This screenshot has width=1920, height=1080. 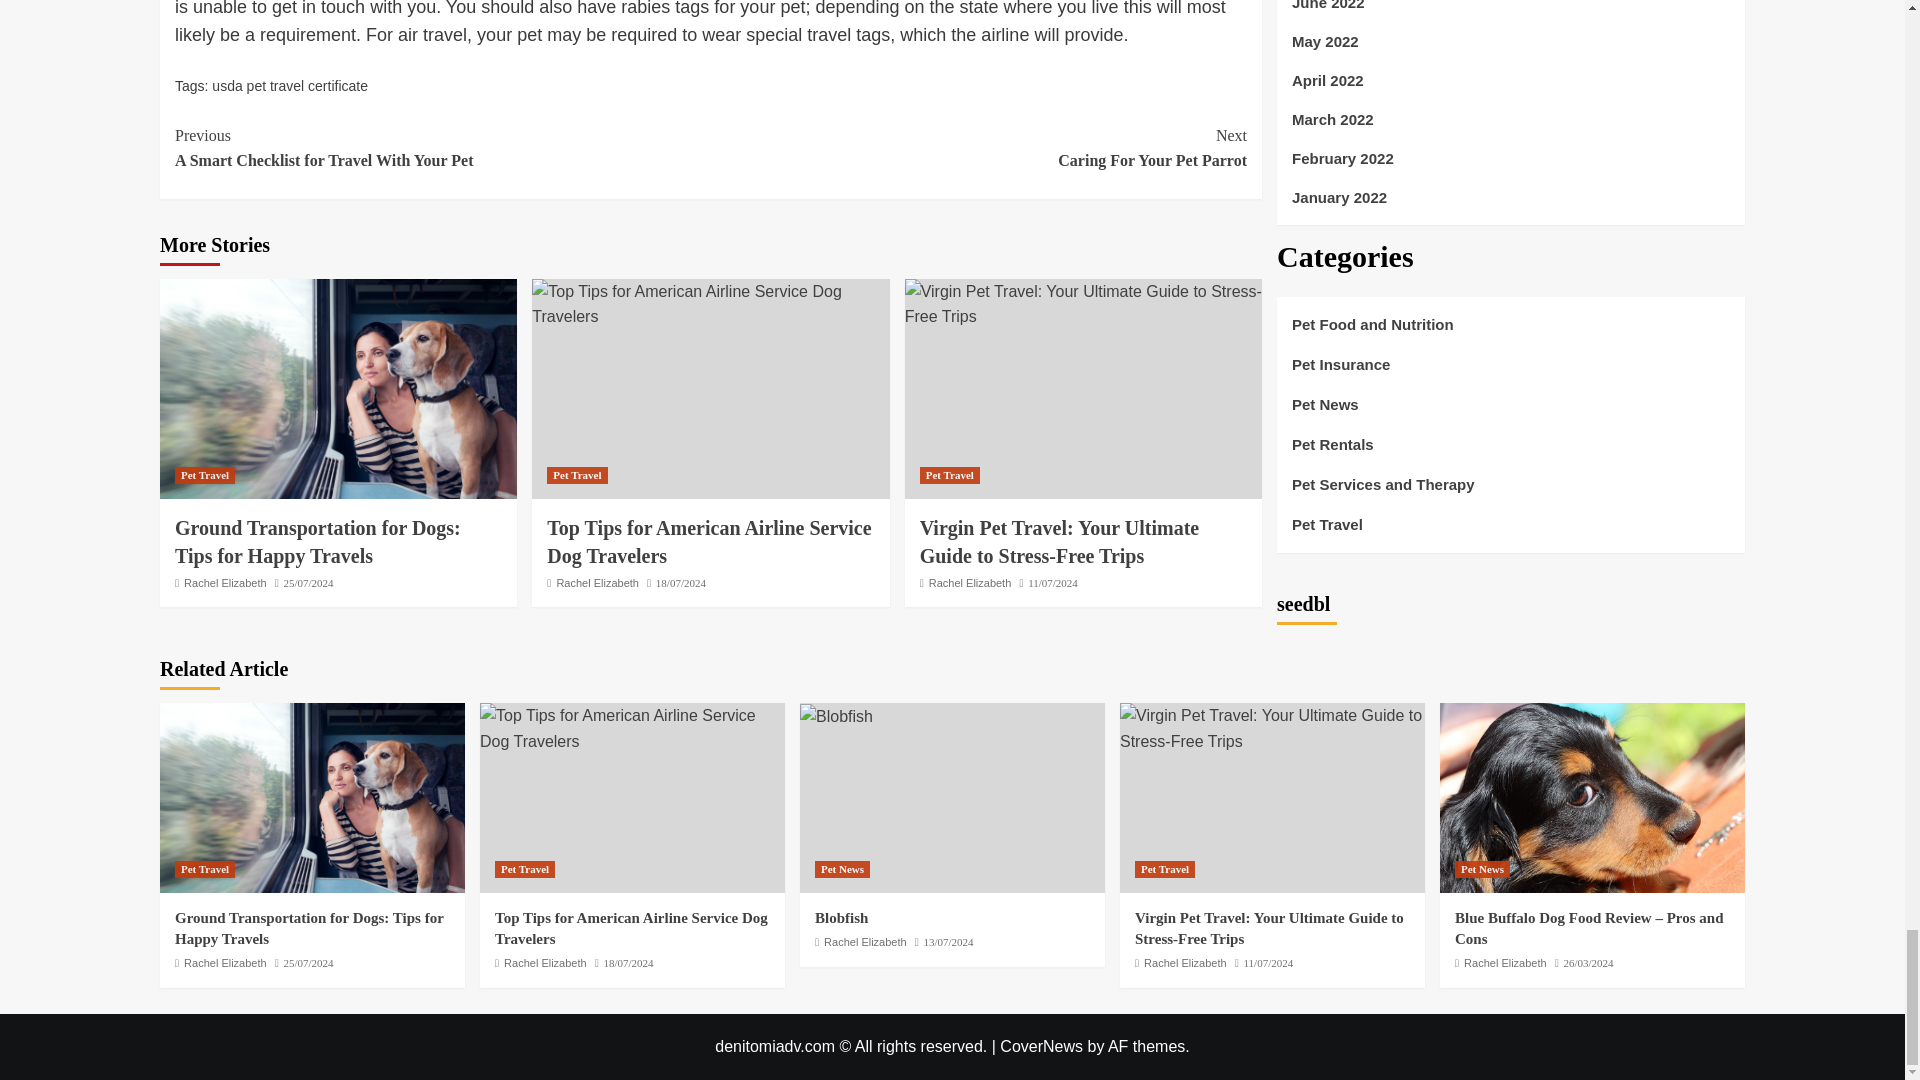 I want to click on Ground Transportation for Dogs: Tips for Happy Travels, so click(x=338, y=388).